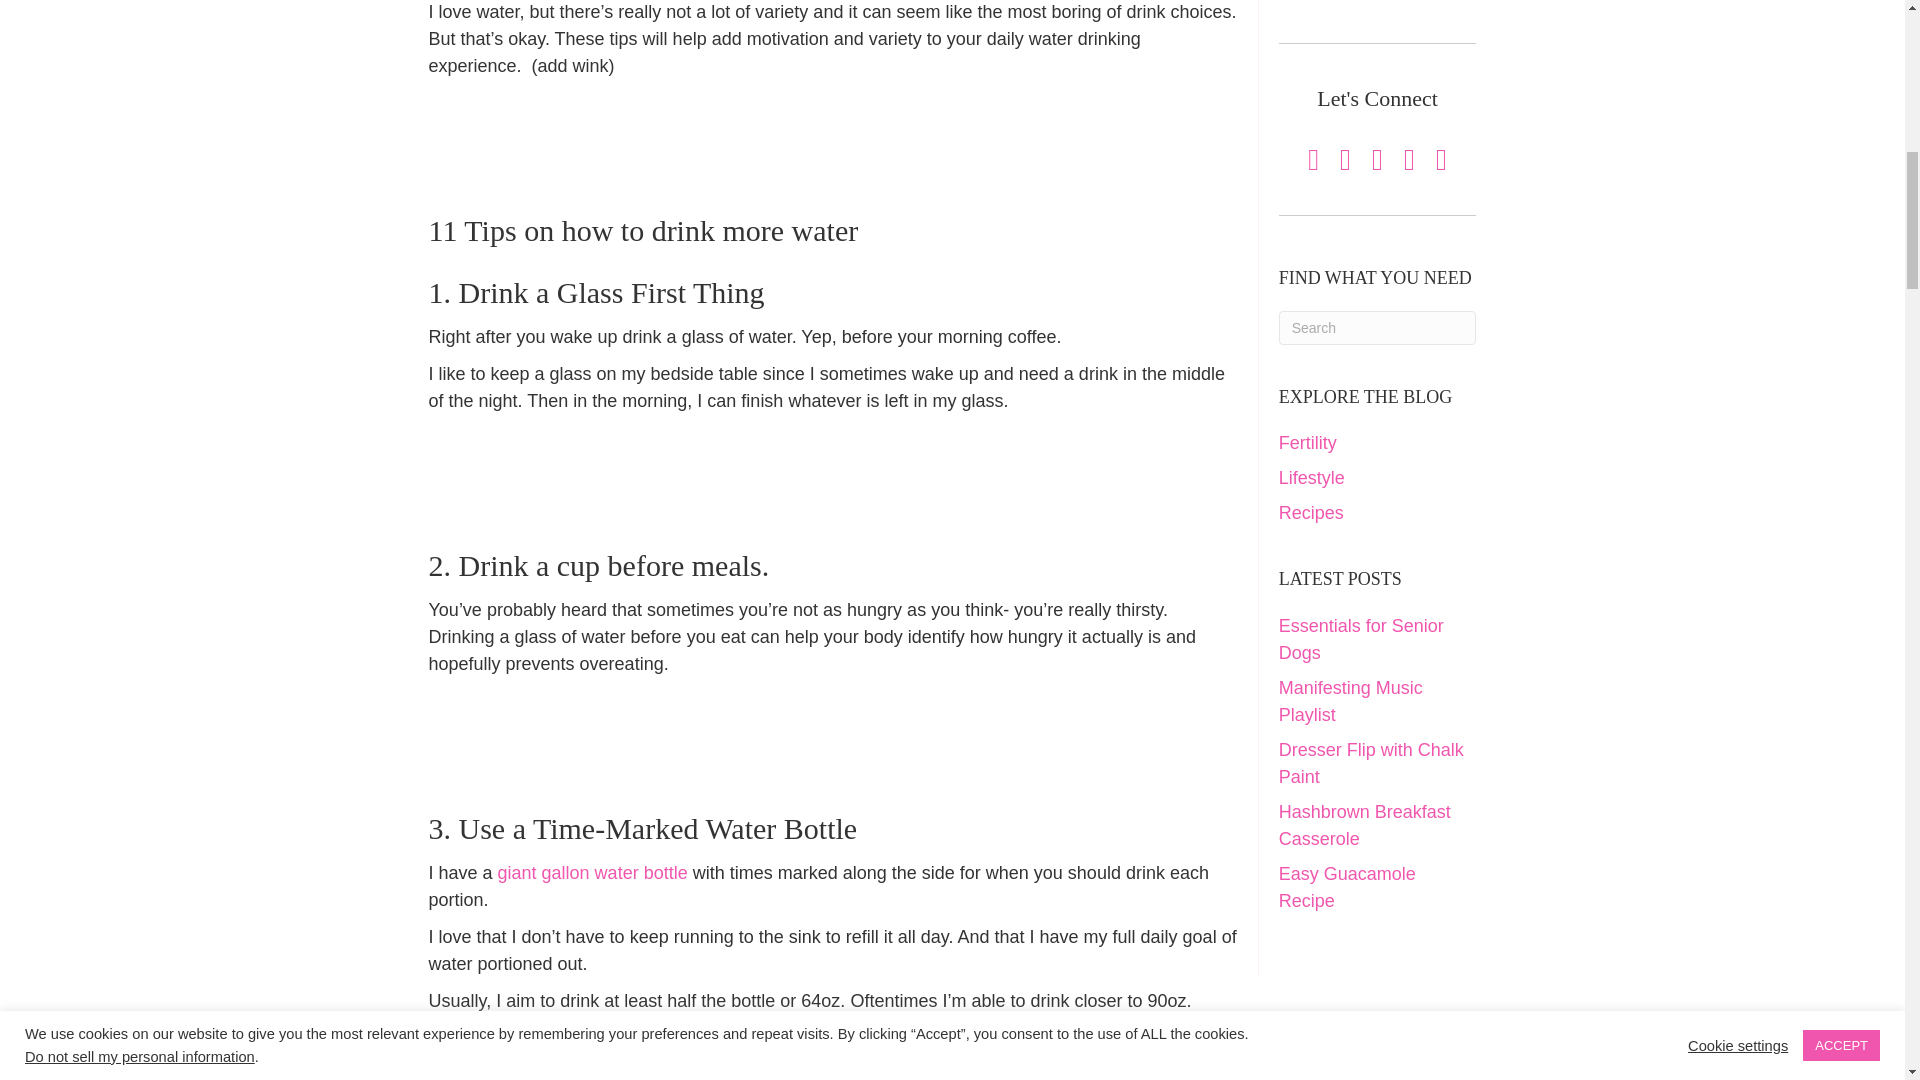 The height and width of the screenshot is (1080, 1920). What do you see at coordinates (1360, 639) in the screenshot?
I see `Essentials for Senior Dogs` at bounding box center [1360, 639].